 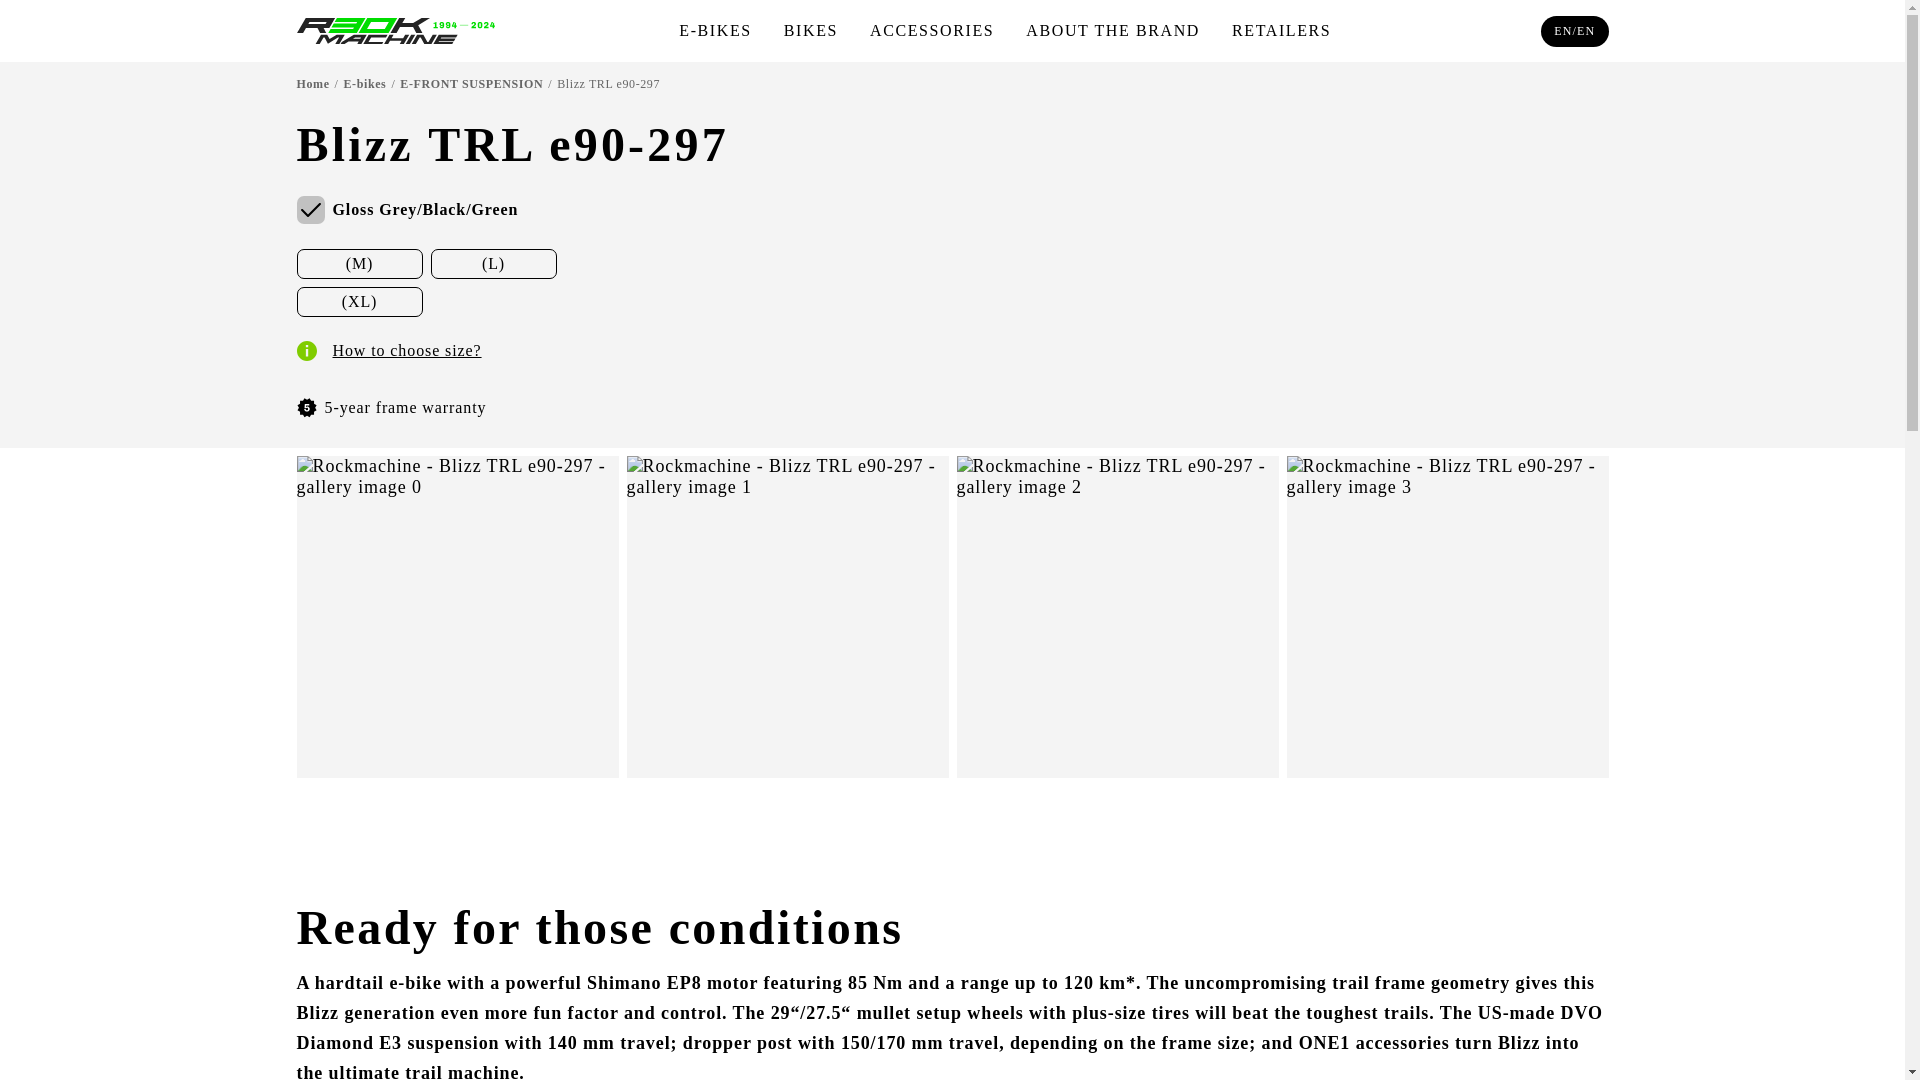 What do you see at coordinates (1112, 30) in the screenshot?
I see `ABOUT THE BRAND` at bounding box center [1112, 30].